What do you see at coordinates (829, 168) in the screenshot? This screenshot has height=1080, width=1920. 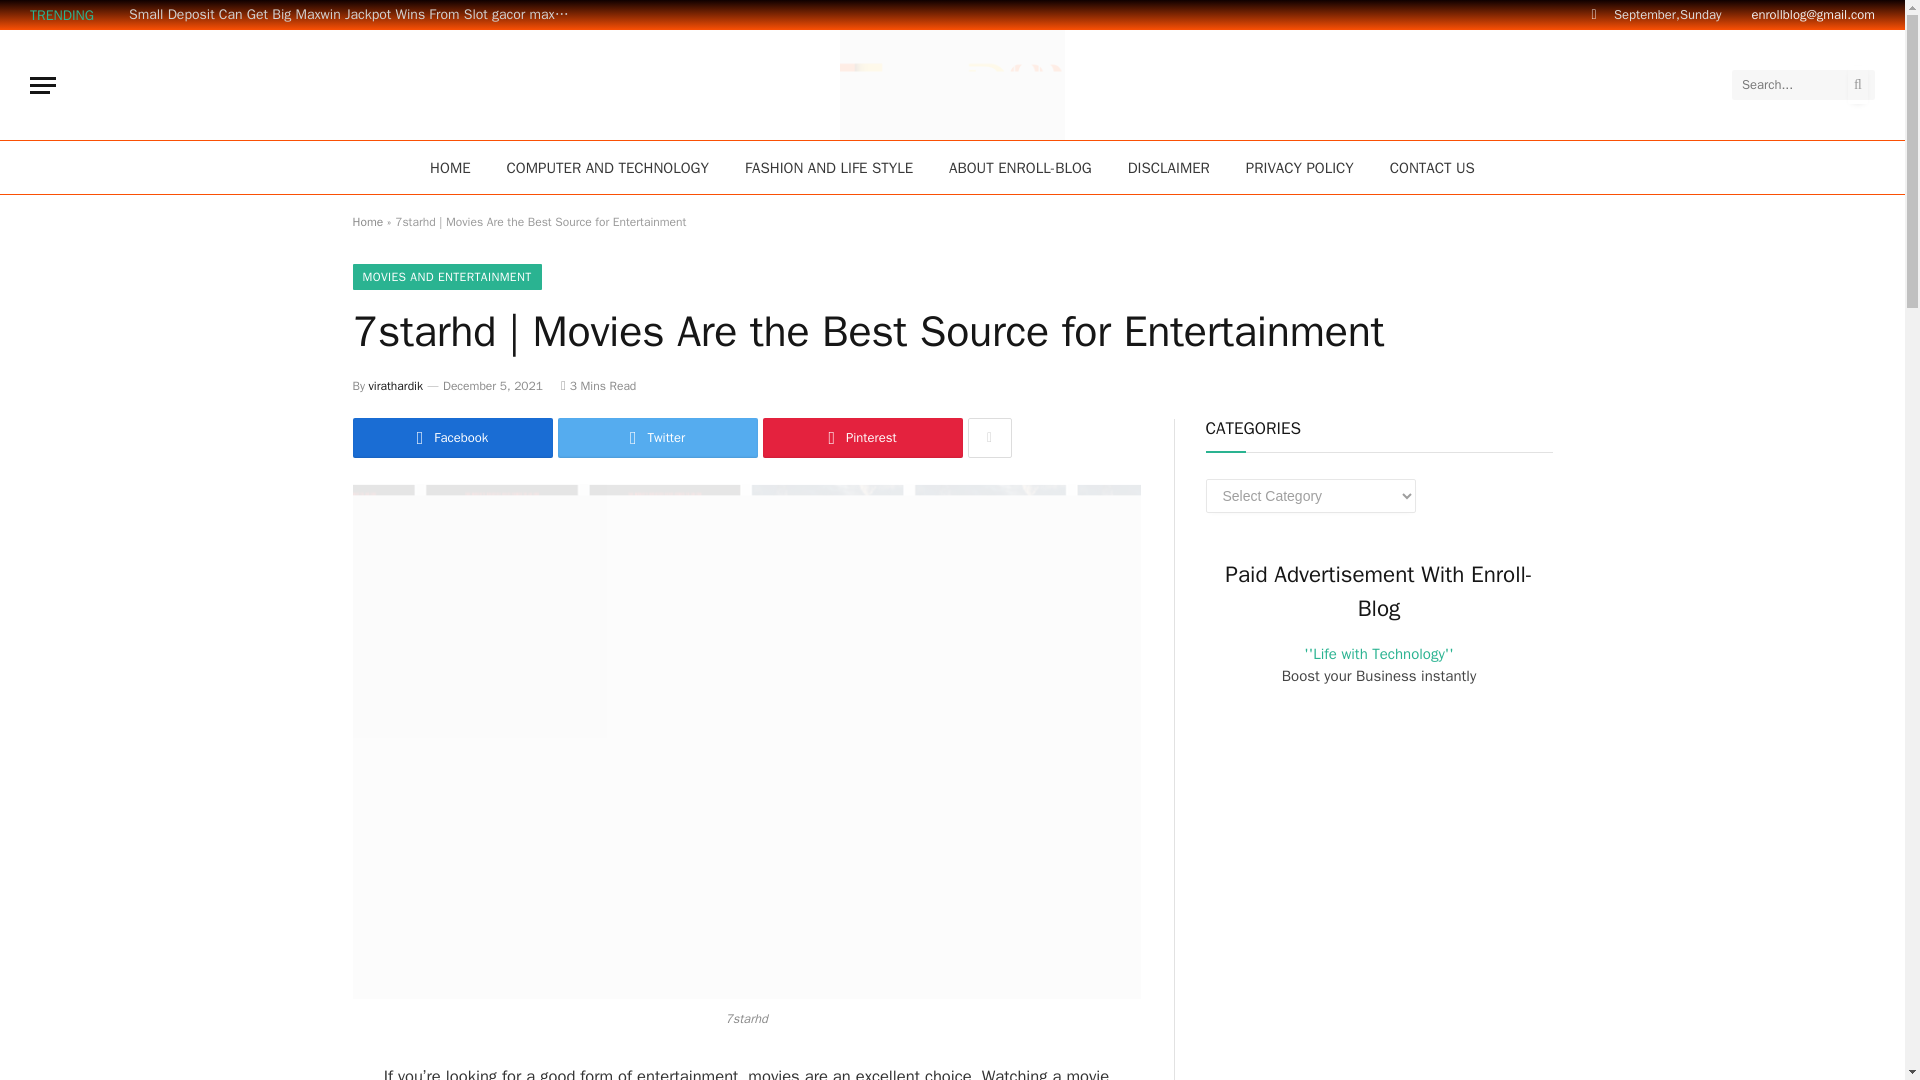 I see `FASHION AND LIFE STYLE` at bounding box center [829, 168].